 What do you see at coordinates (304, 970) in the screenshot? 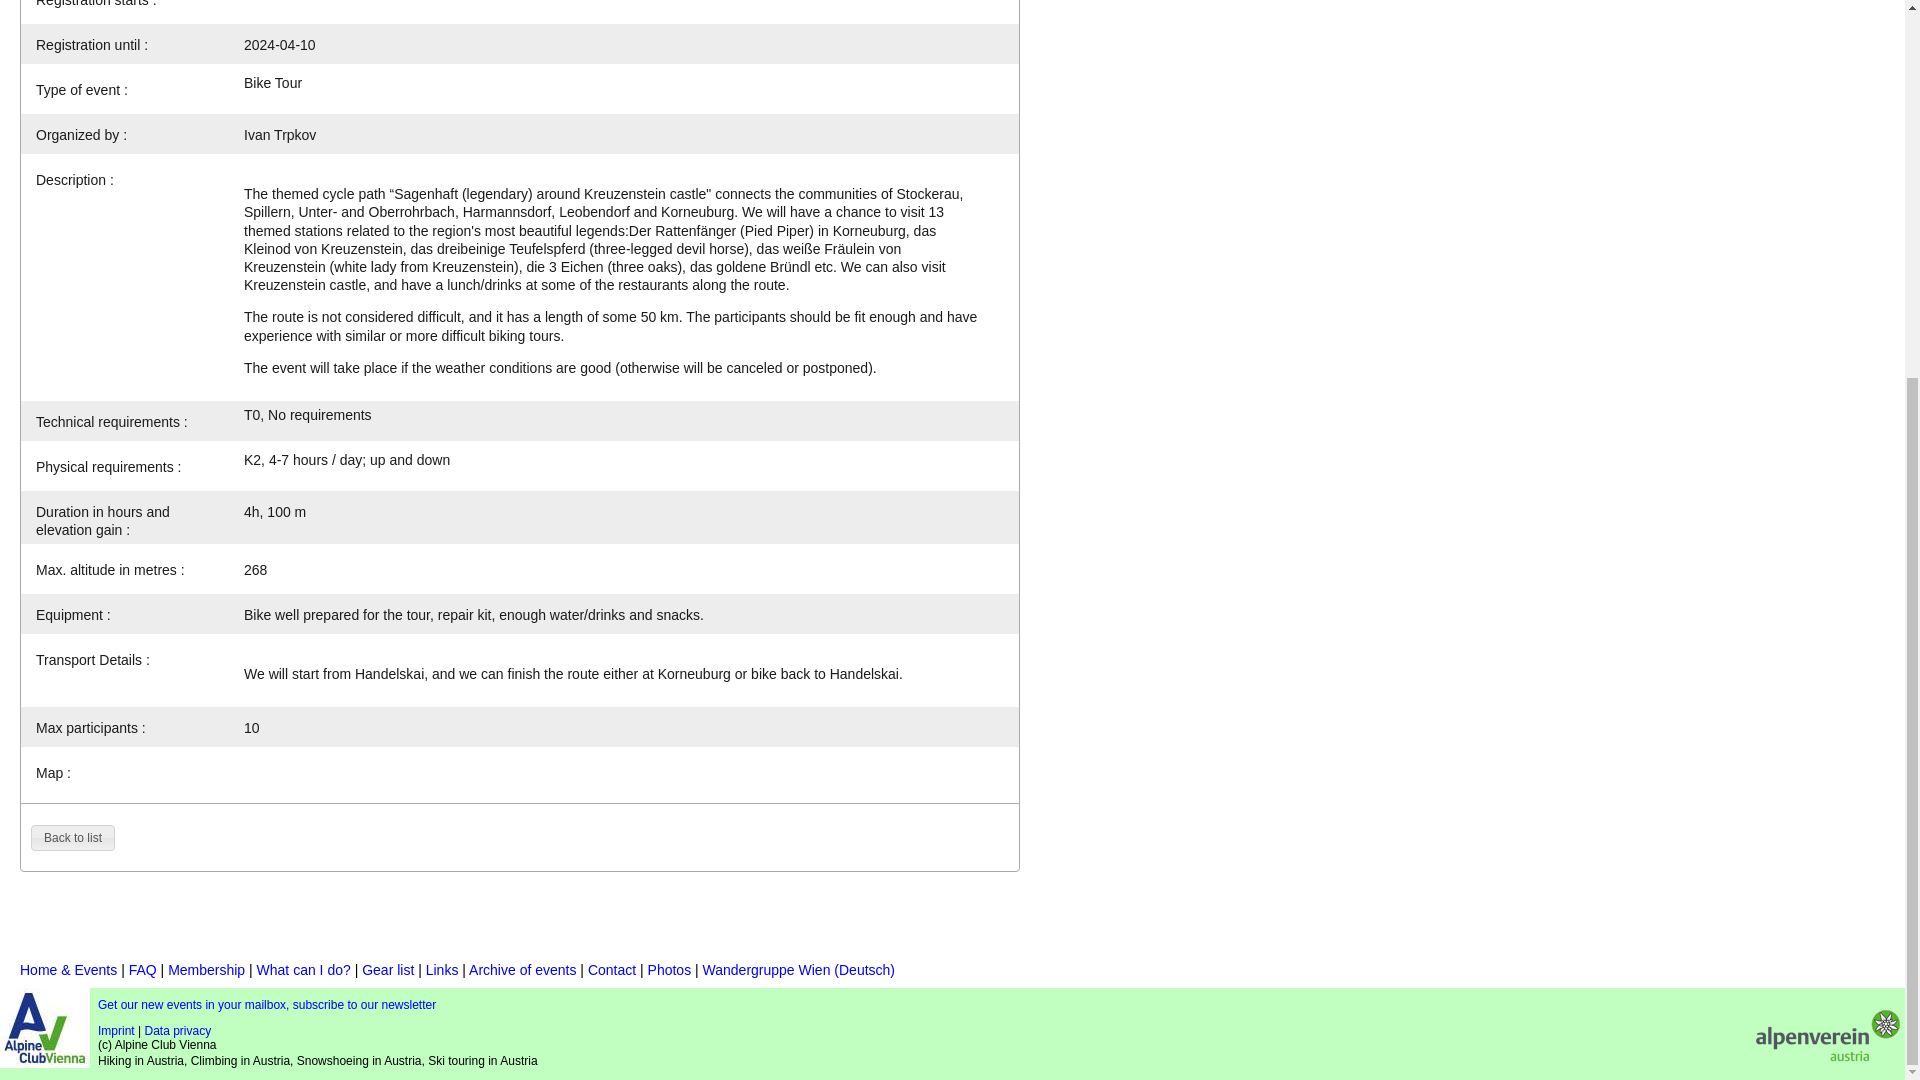
I see `What can I do?` at bounding box center [304, 970].